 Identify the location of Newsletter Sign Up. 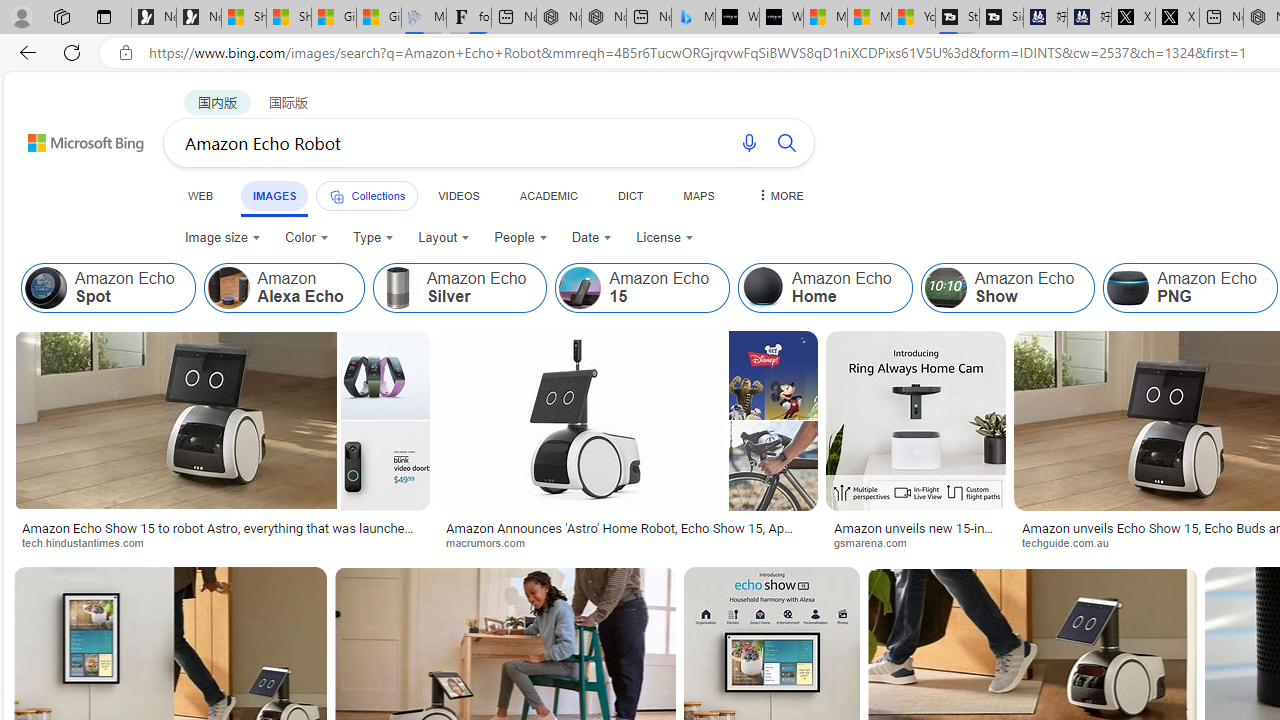
(198, 18).